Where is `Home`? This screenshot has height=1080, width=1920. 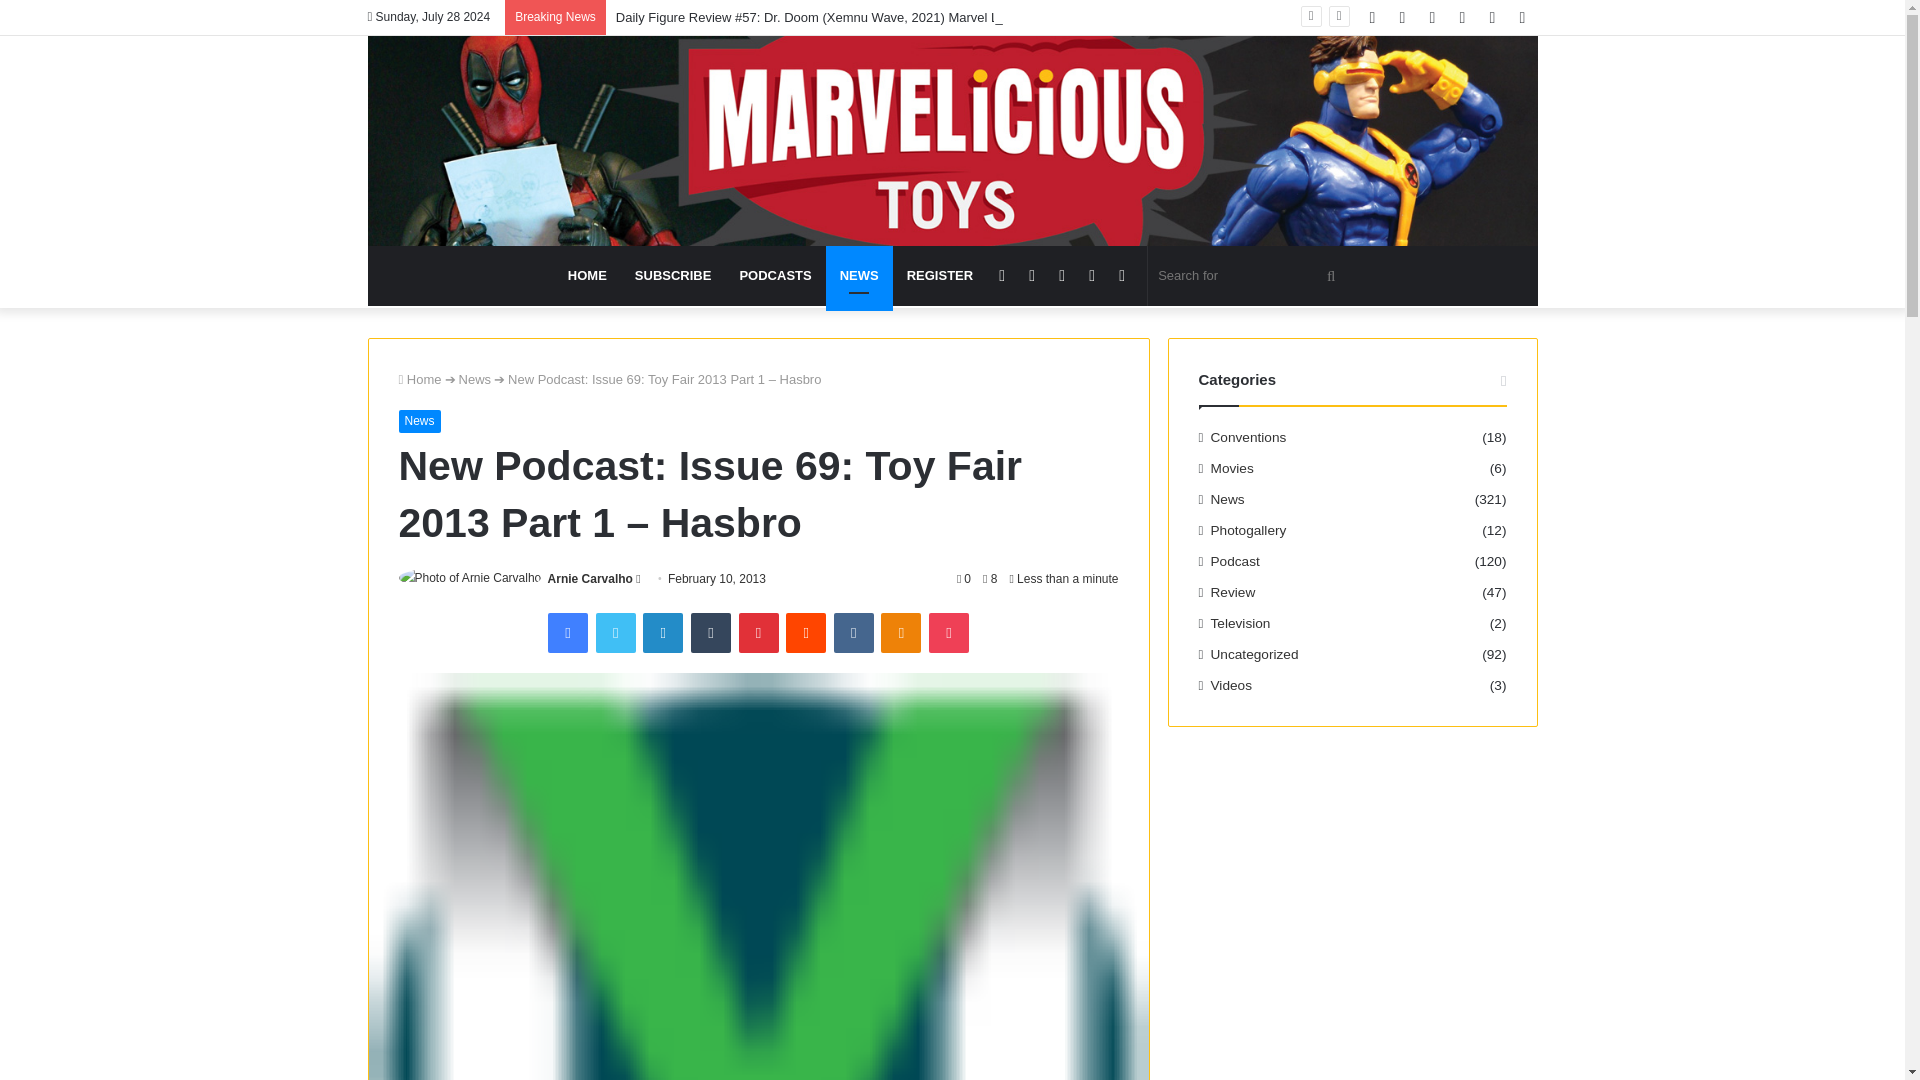
Home is located at coordinates (419, 378).